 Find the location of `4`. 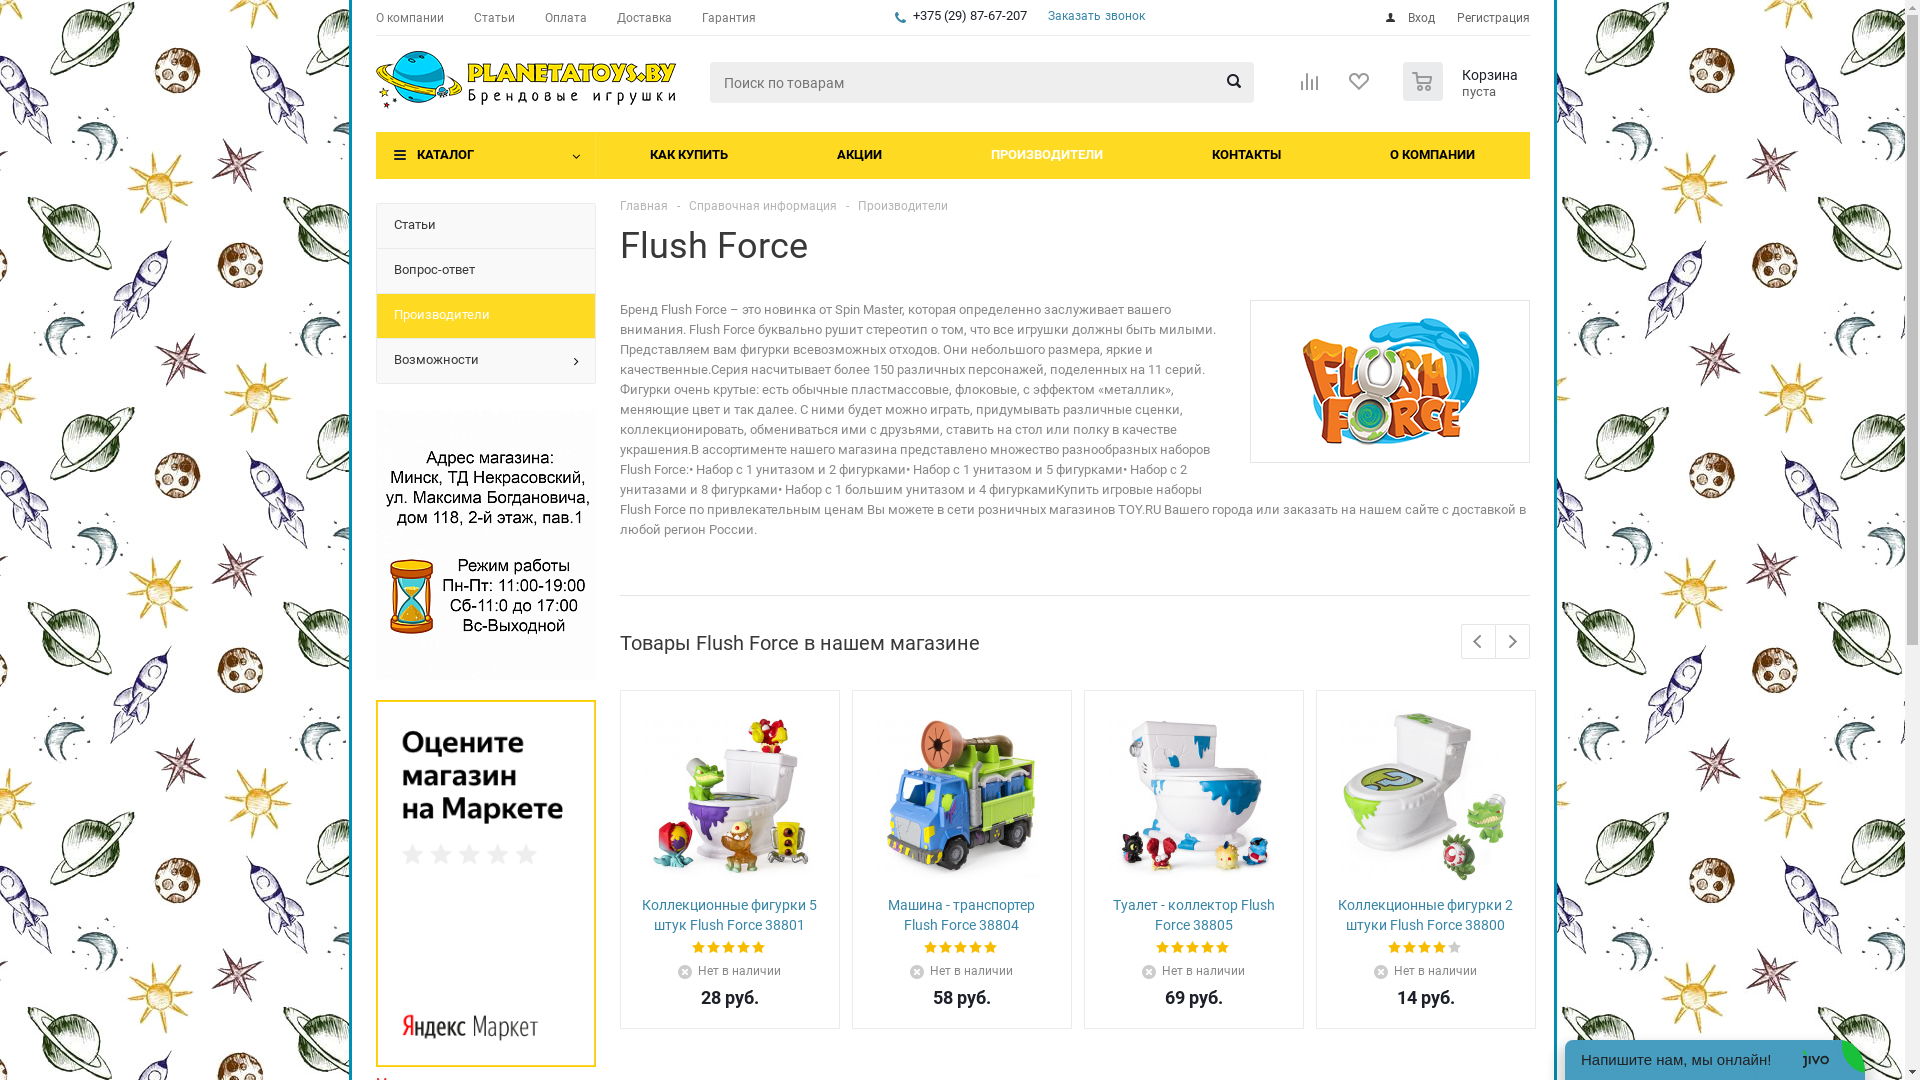

4 is located at coordinates (1208, 948).